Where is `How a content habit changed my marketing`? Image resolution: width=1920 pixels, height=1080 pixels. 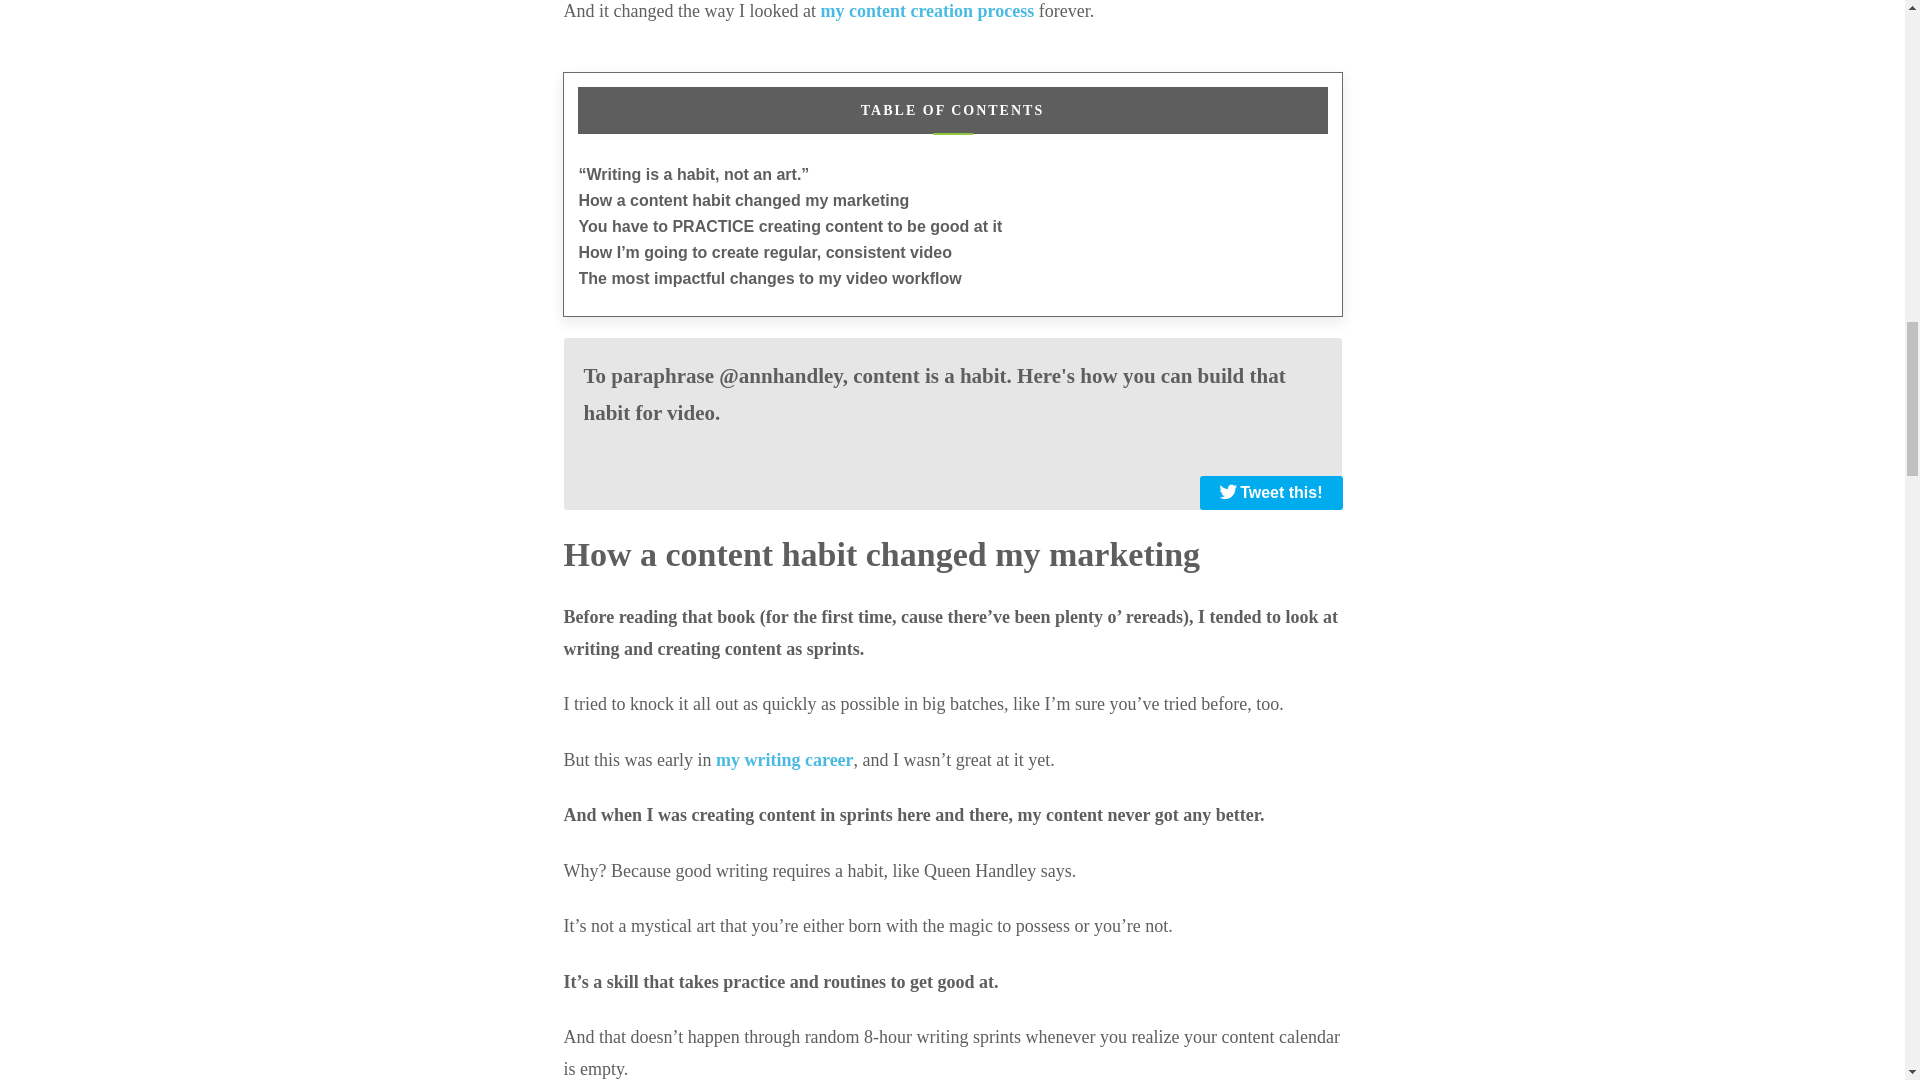
How a content habit changed my marketing is located at coordinates (742, 200).